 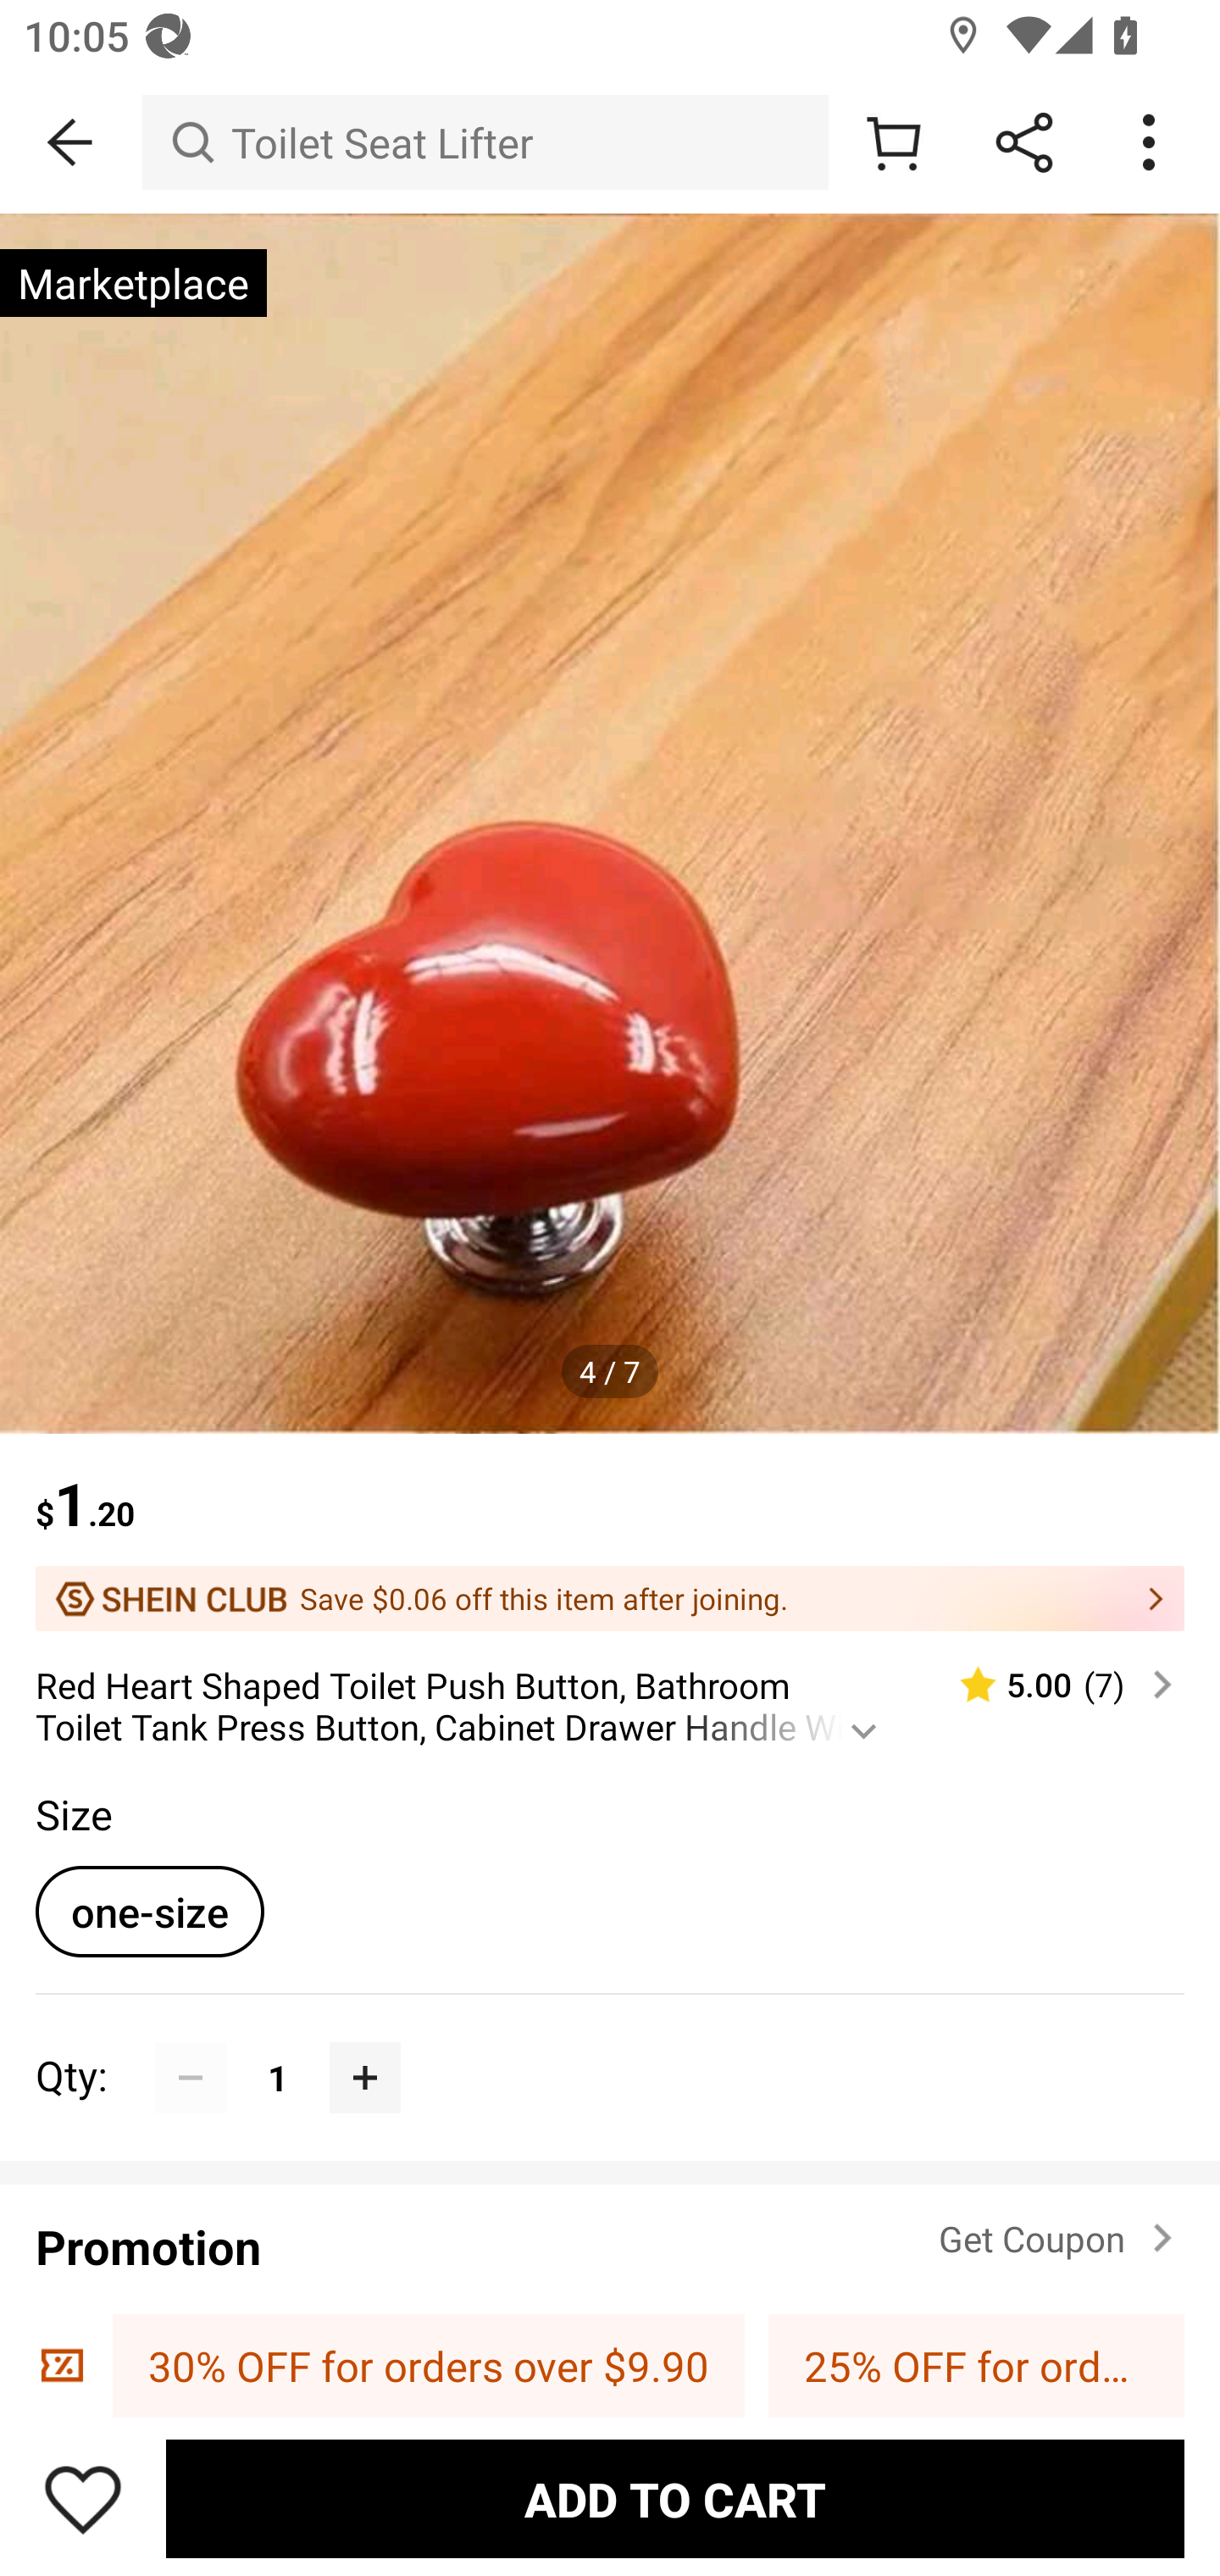 What do you see at coordinates (674, 2498) in the screenshot?
I see `ADD TO CART` at bounding box center [674, 2498].